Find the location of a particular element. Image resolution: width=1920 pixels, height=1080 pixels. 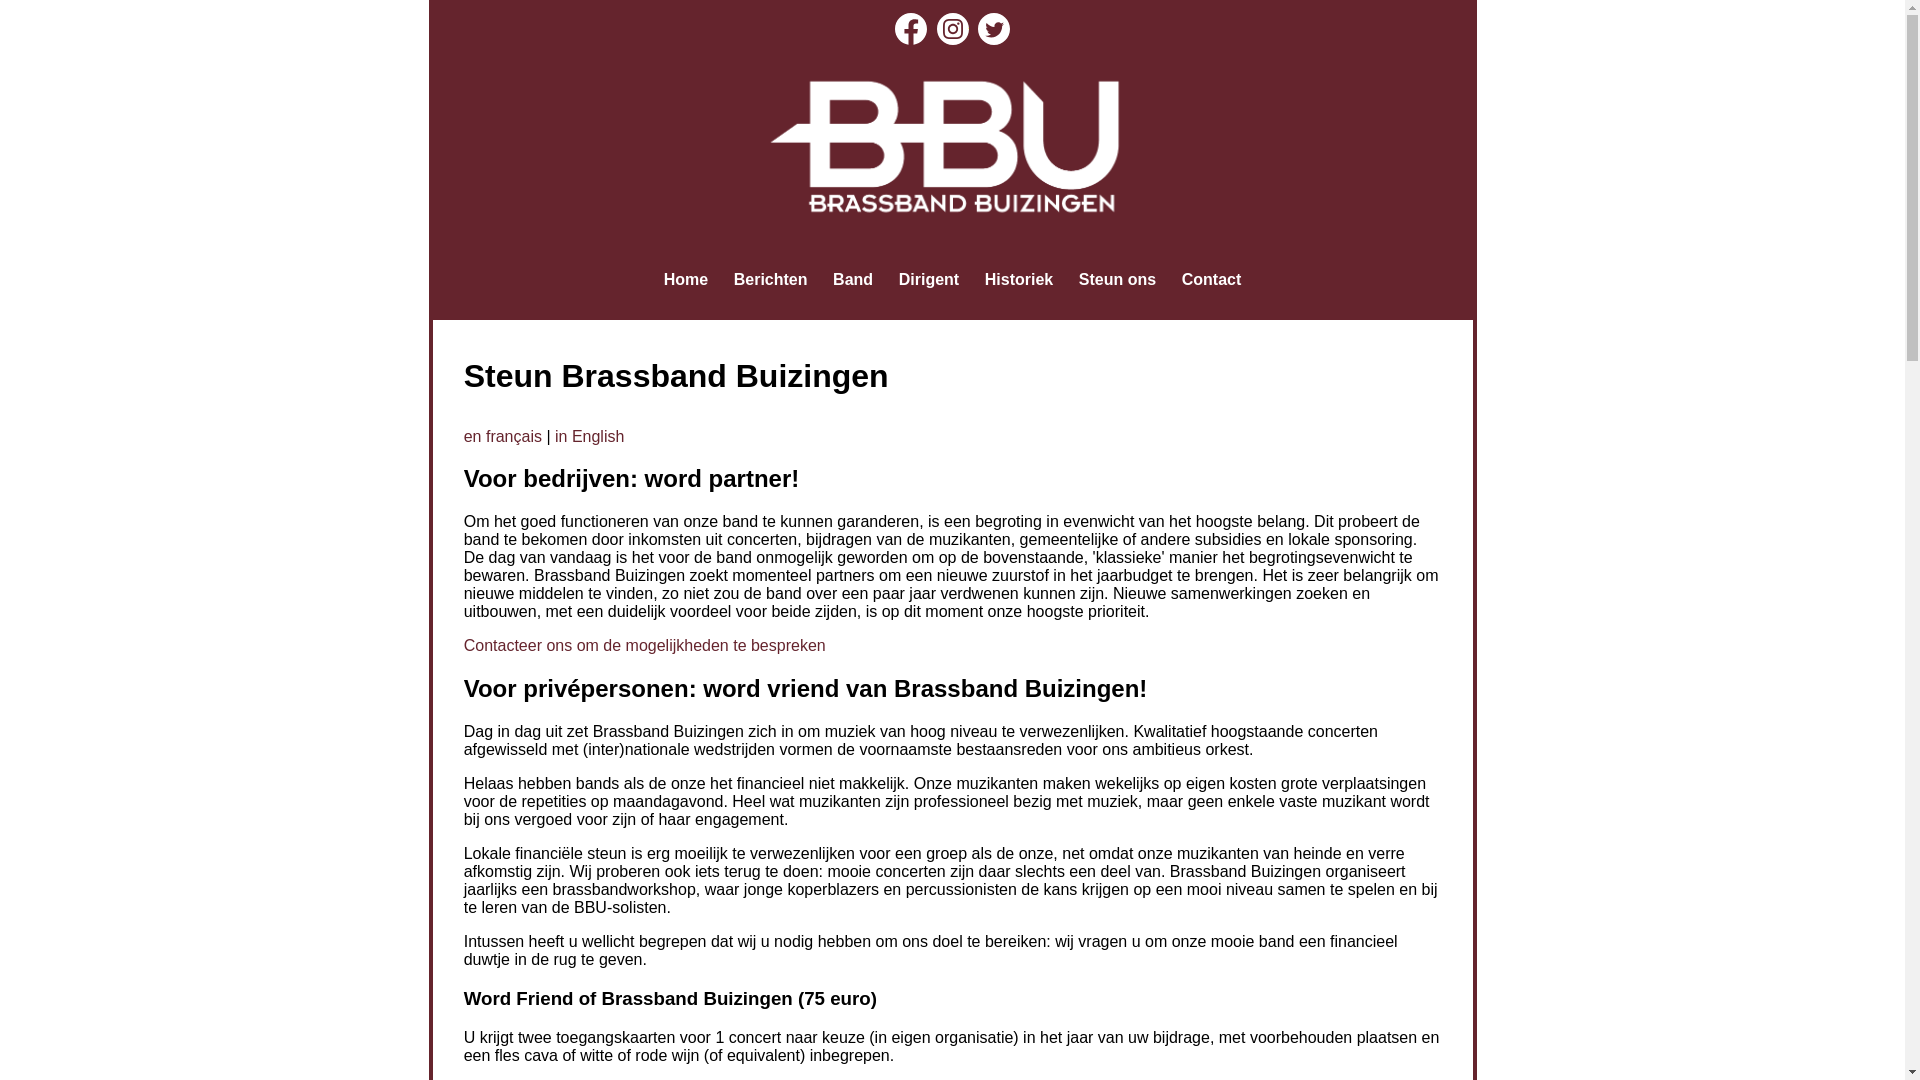

Historiek is located at coordinates (1018, 280).